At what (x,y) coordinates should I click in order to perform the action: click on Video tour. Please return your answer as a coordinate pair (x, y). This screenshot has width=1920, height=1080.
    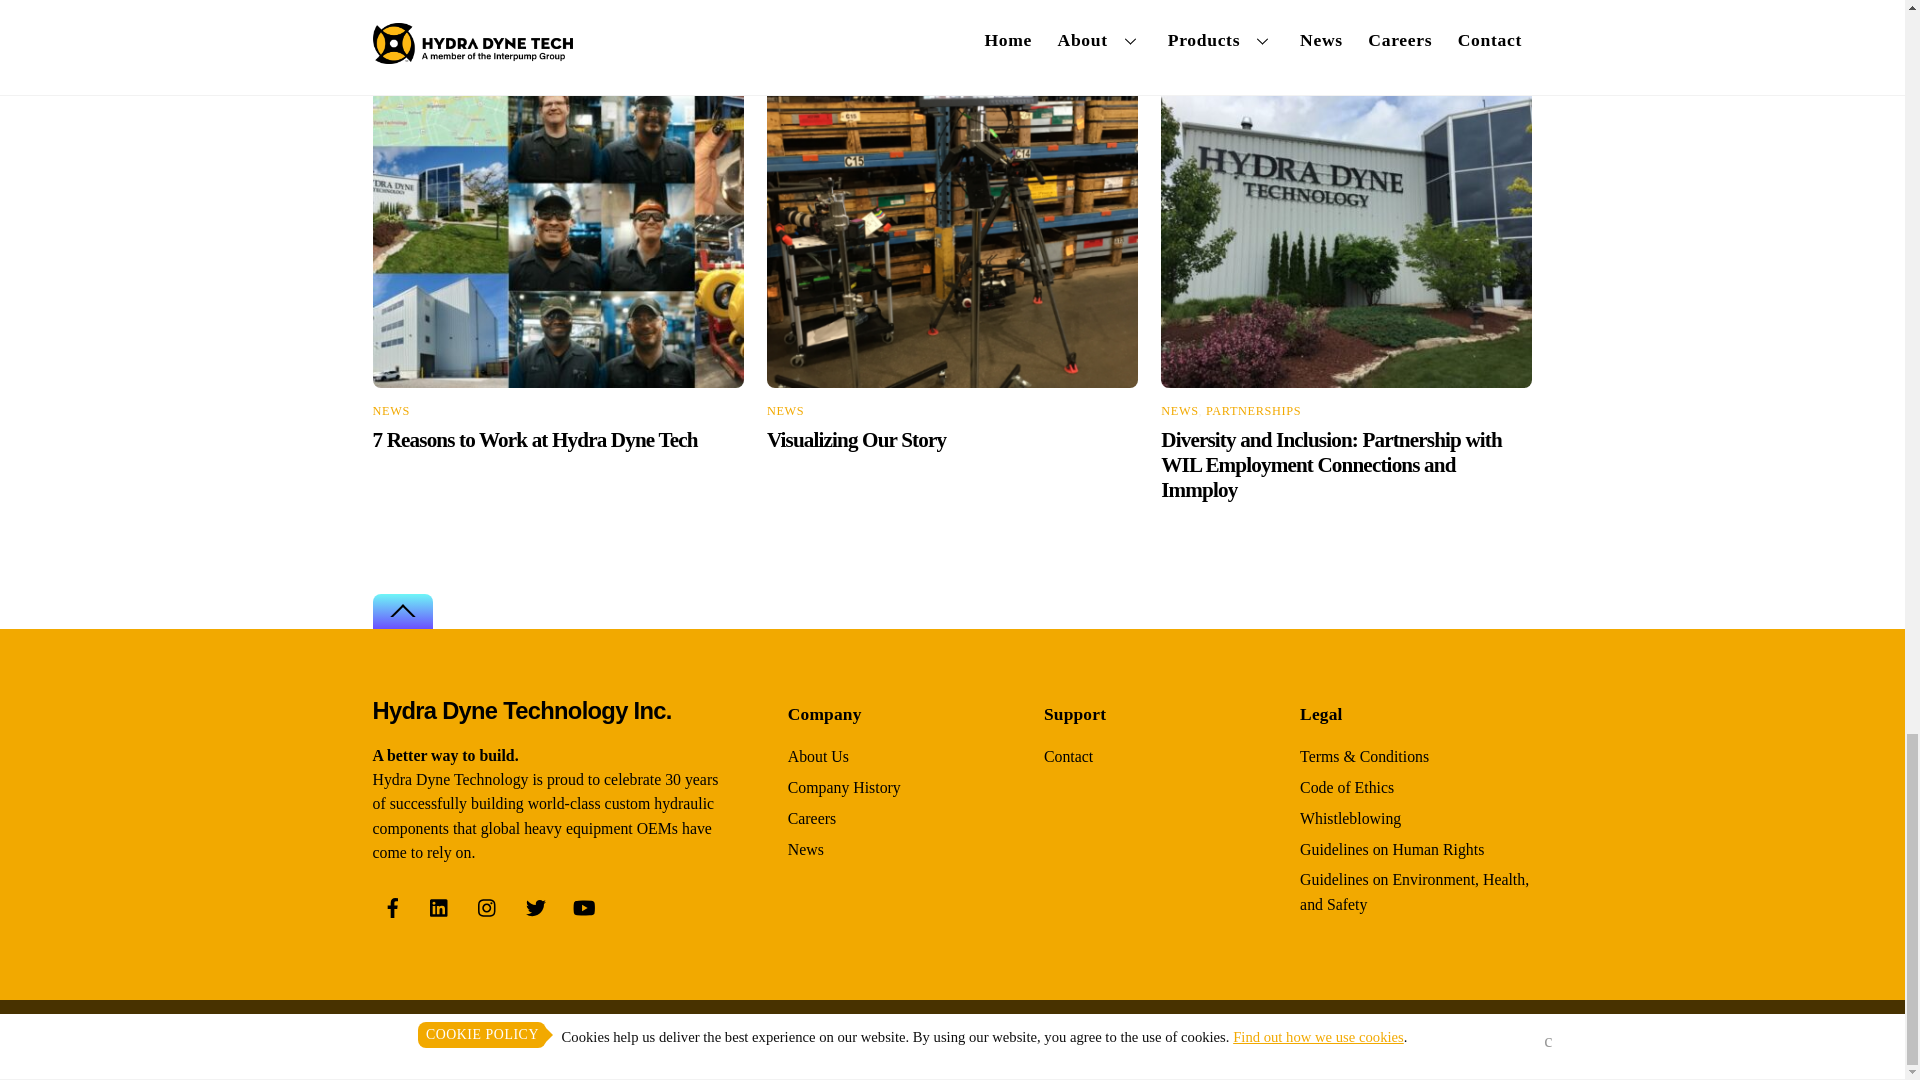
    Looking at the image, I should click on (952, 232).